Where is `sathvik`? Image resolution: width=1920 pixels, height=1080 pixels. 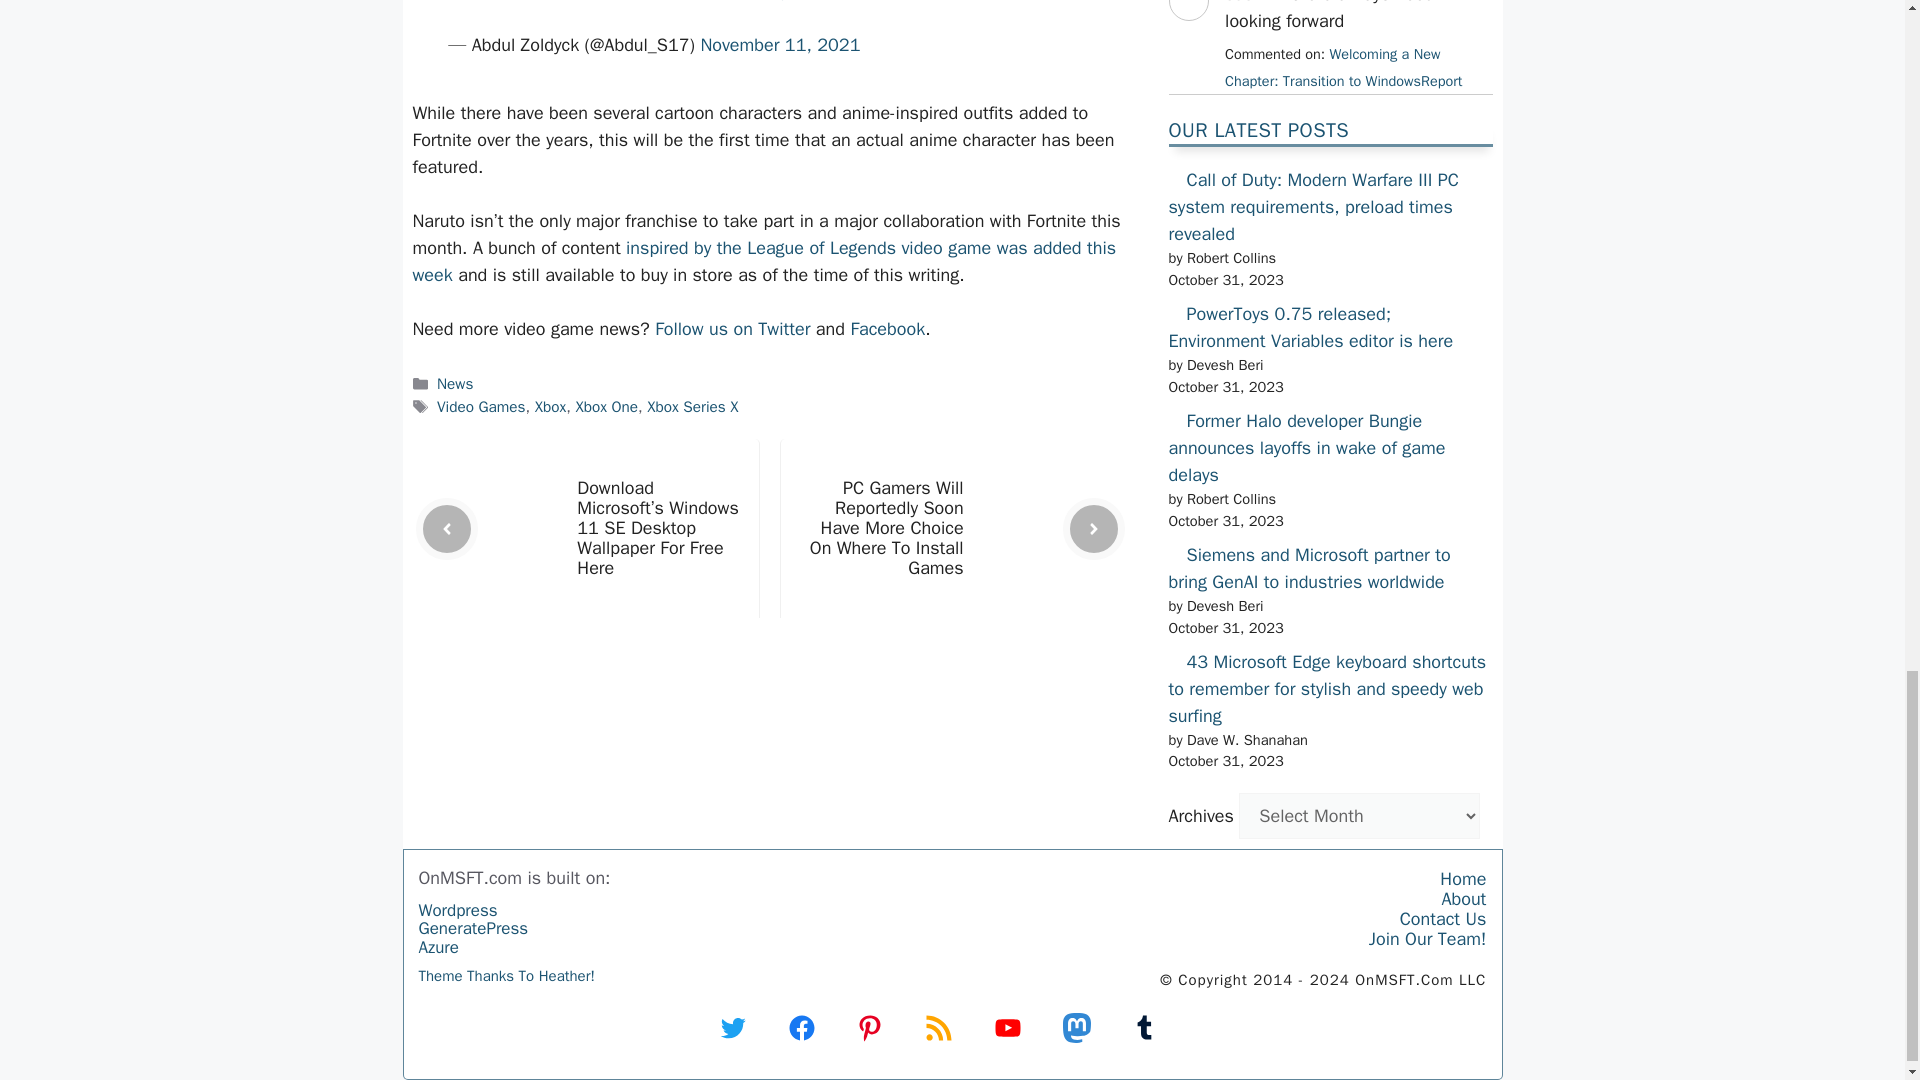
sathvik is located at coordinates (1187, 38).